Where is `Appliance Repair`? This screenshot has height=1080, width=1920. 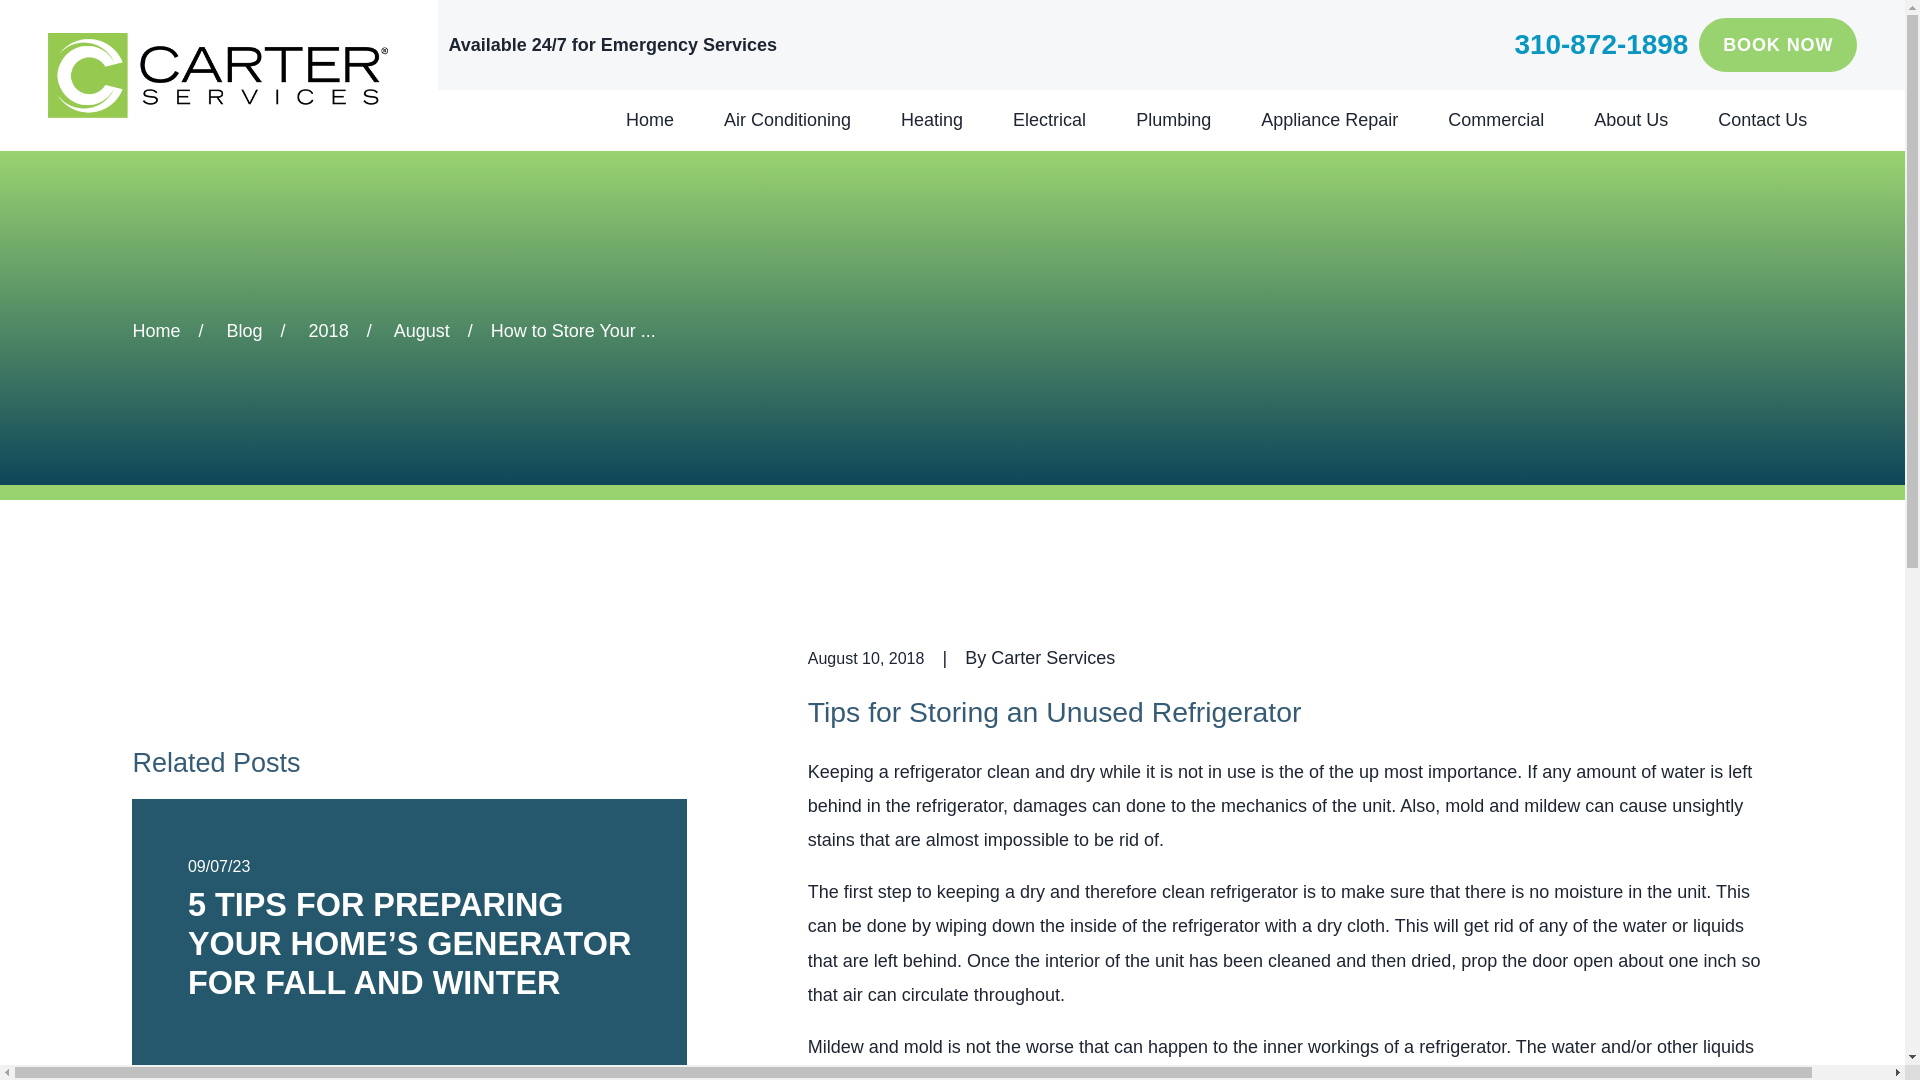
Appliance Repair is located at coordinates (1329, 120).